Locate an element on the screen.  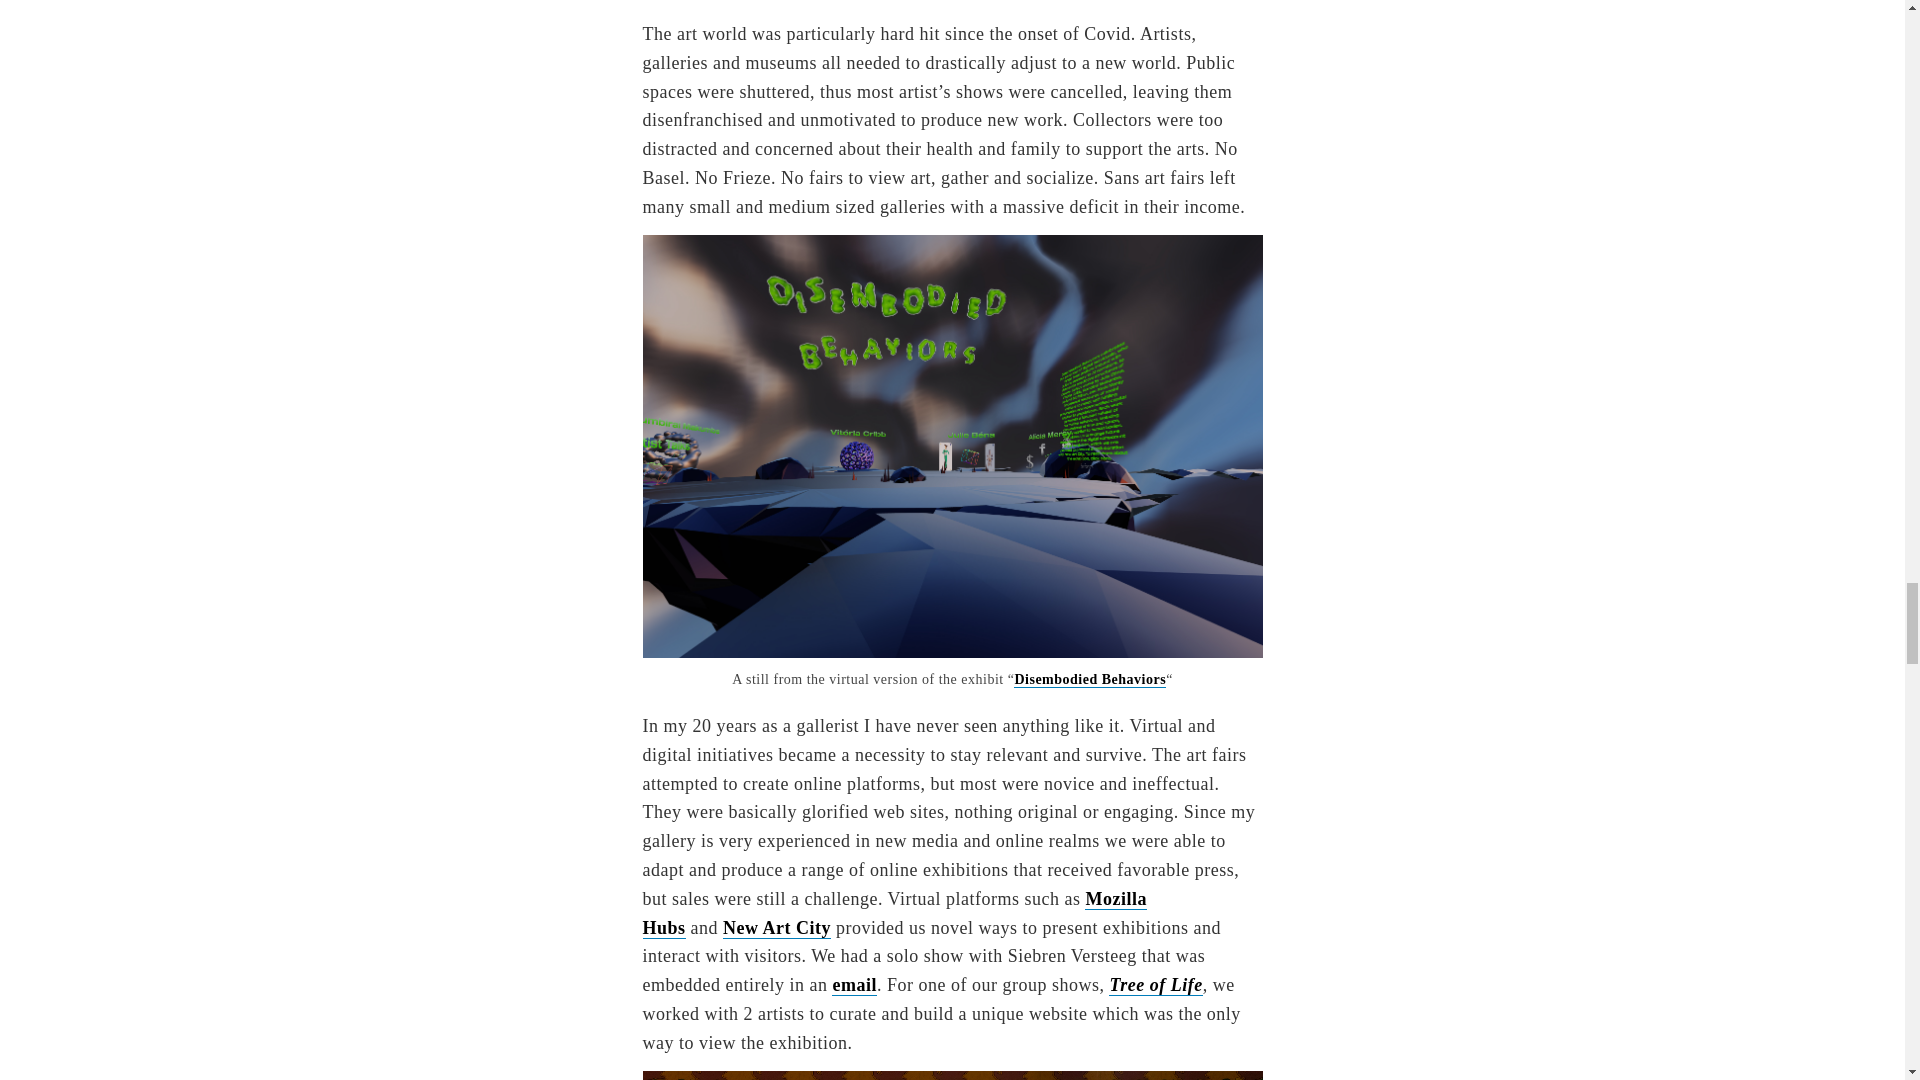
Mozilla Hubs is located at coordinates (894, 913).